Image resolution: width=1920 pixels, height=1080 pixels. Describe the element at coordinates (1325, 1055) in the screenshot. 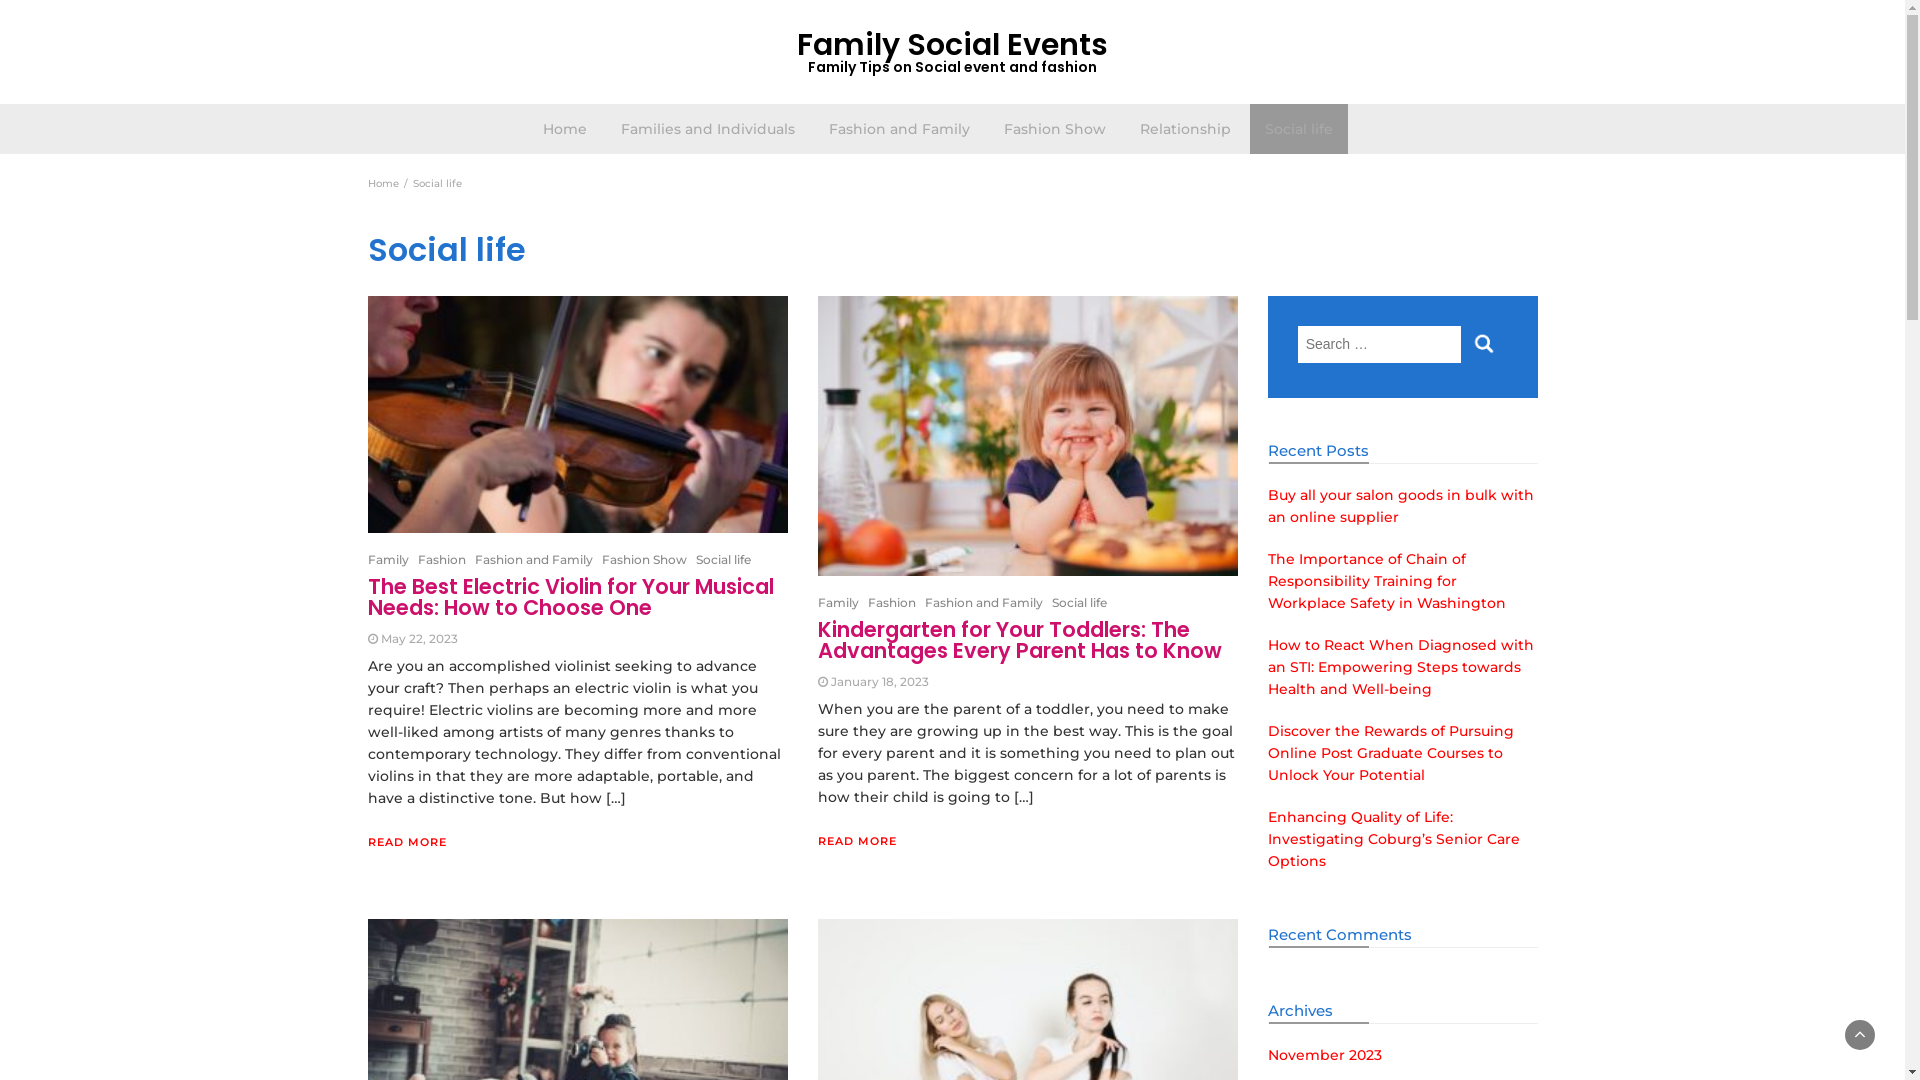

I see `November 2023` at that location.